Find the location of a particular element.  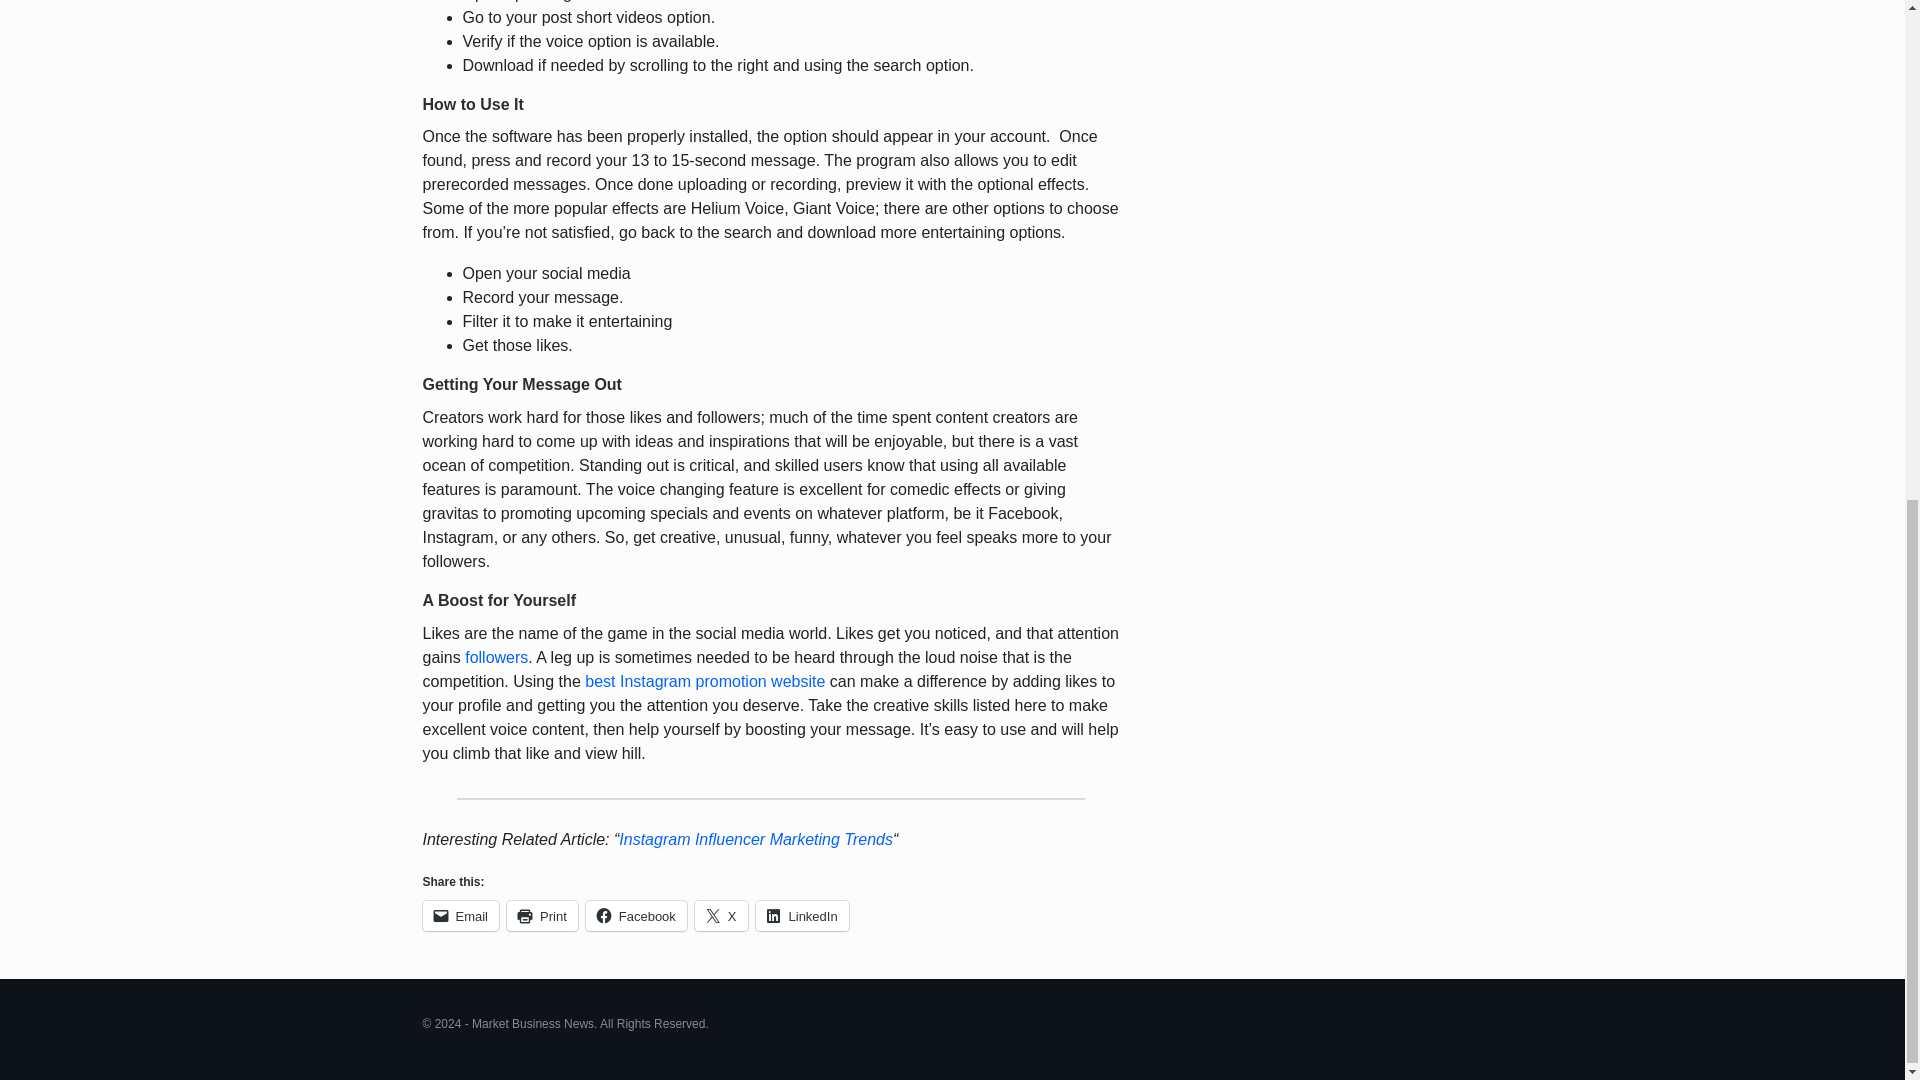

followers is located at coordinates (496, 658).